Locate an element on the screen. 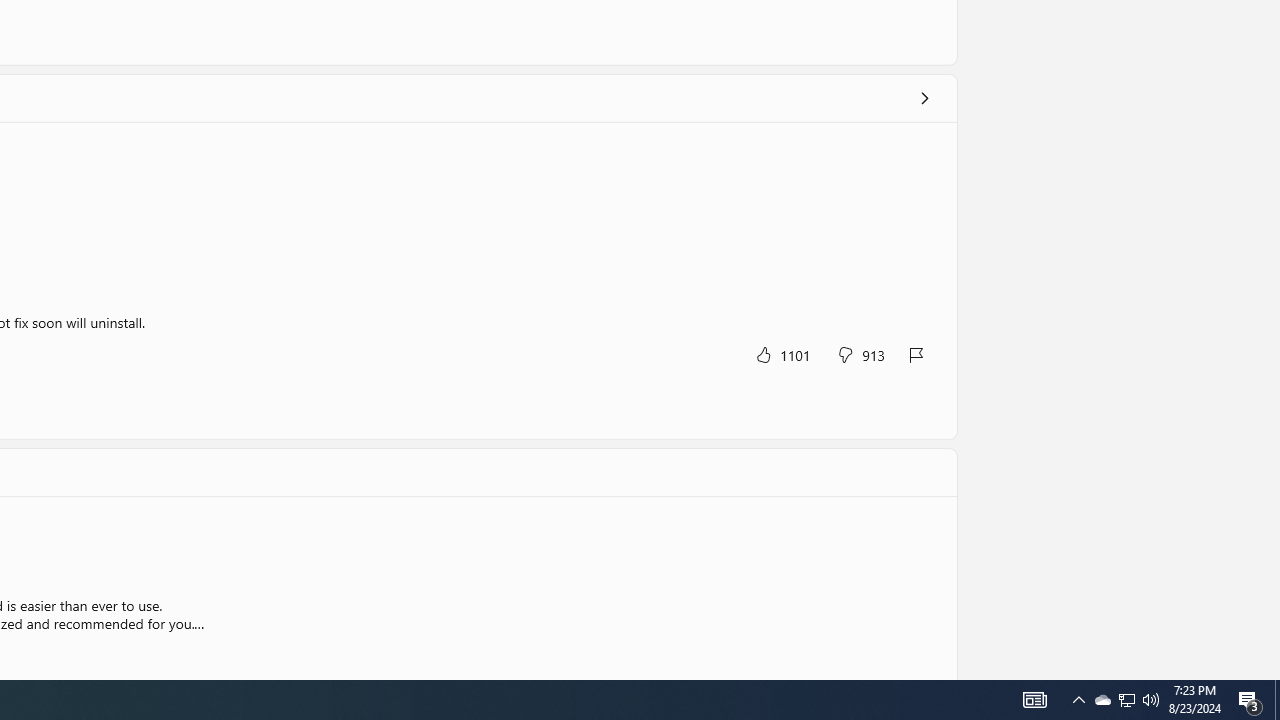  Show all ratings and reviews is located at coordinates (924, 98).